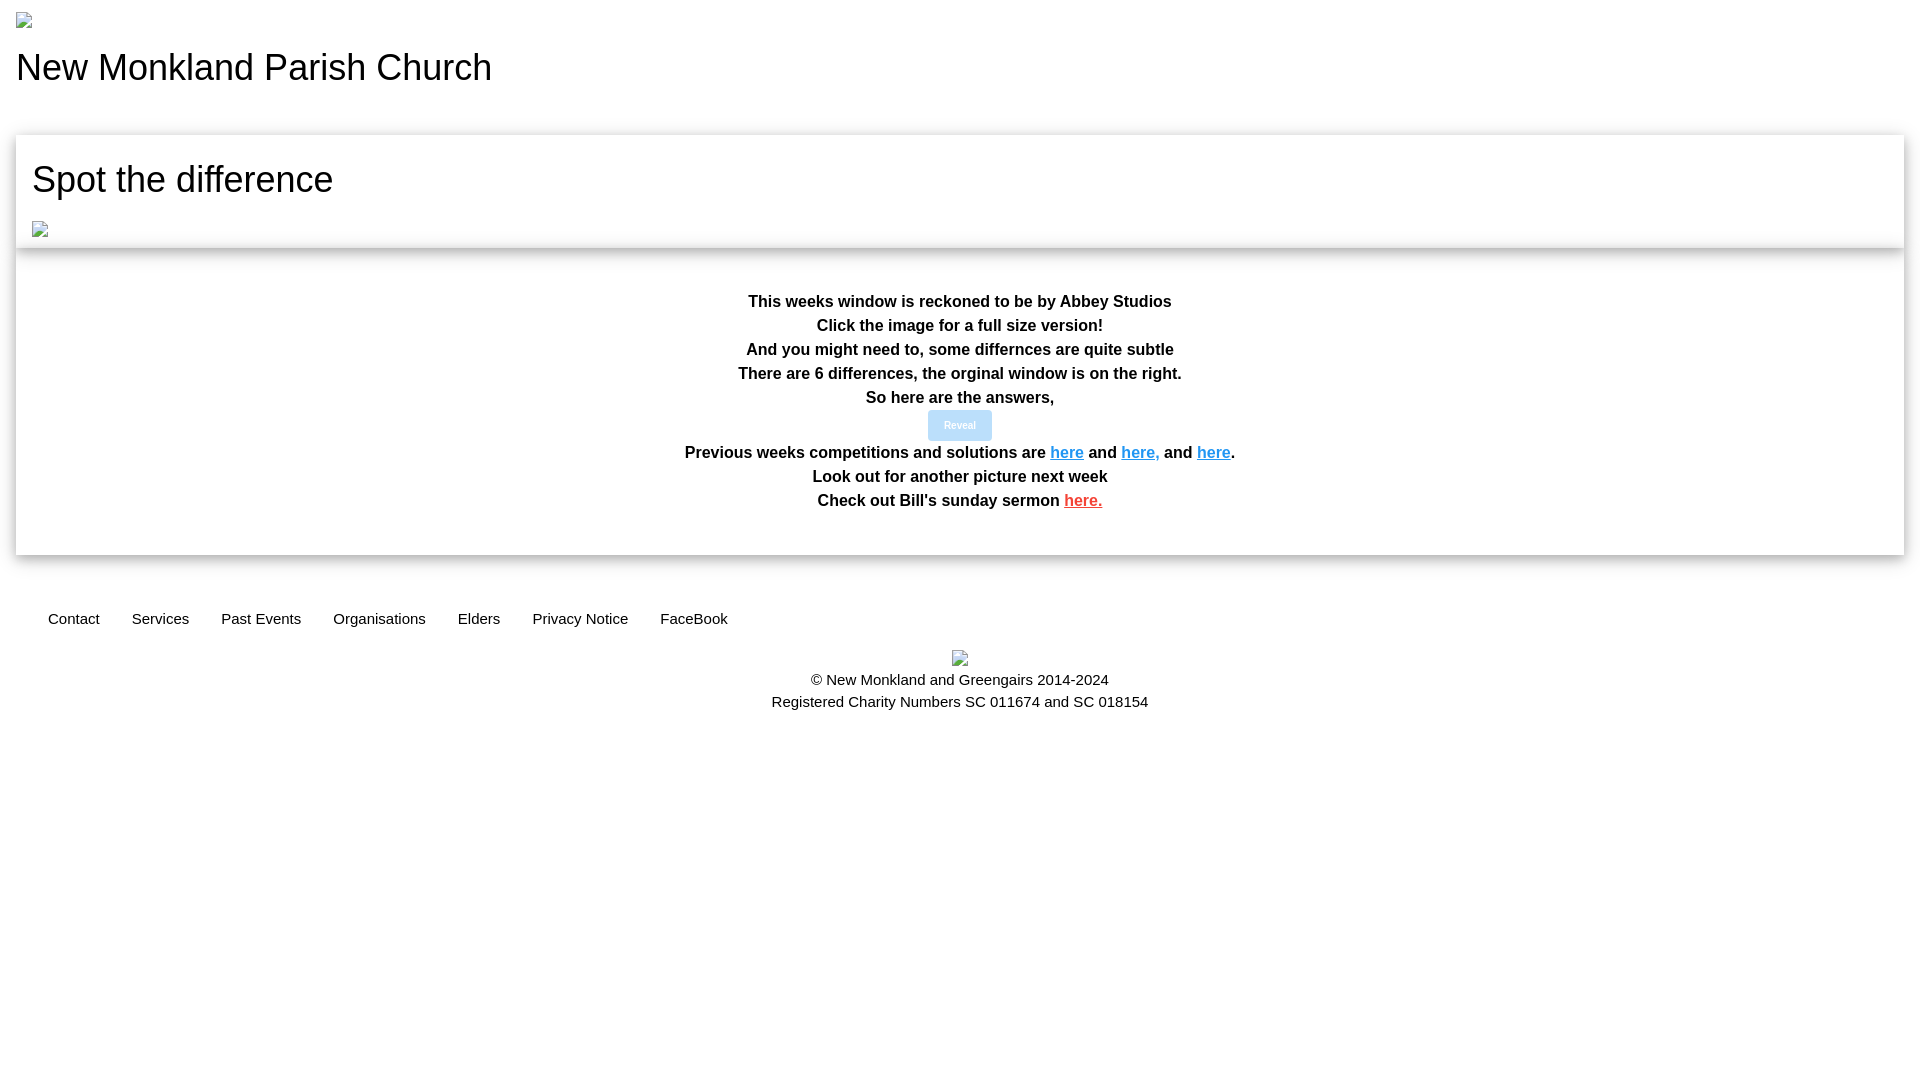  I want to click on Organisations, so click(394, 620).